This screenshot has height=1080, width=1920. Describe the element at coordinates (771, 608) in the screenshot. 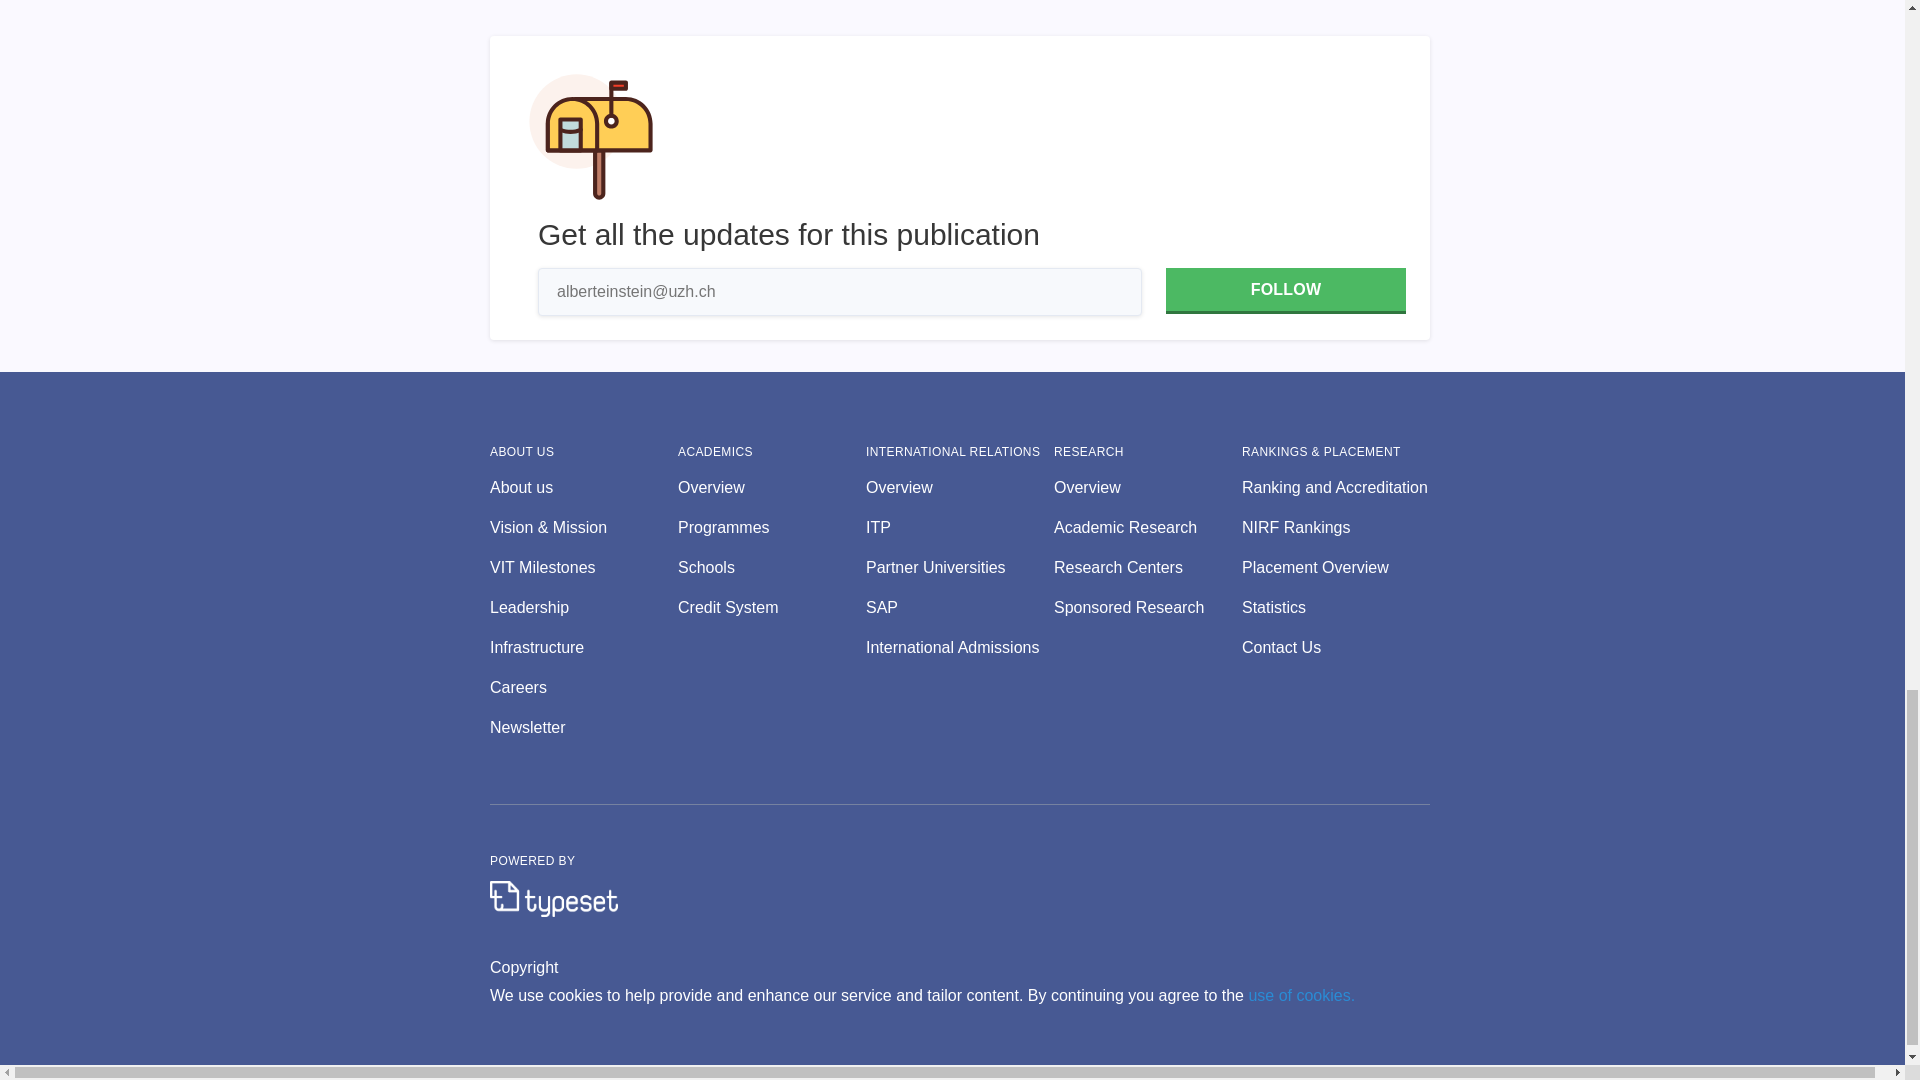

I see `Credit System` at that location.